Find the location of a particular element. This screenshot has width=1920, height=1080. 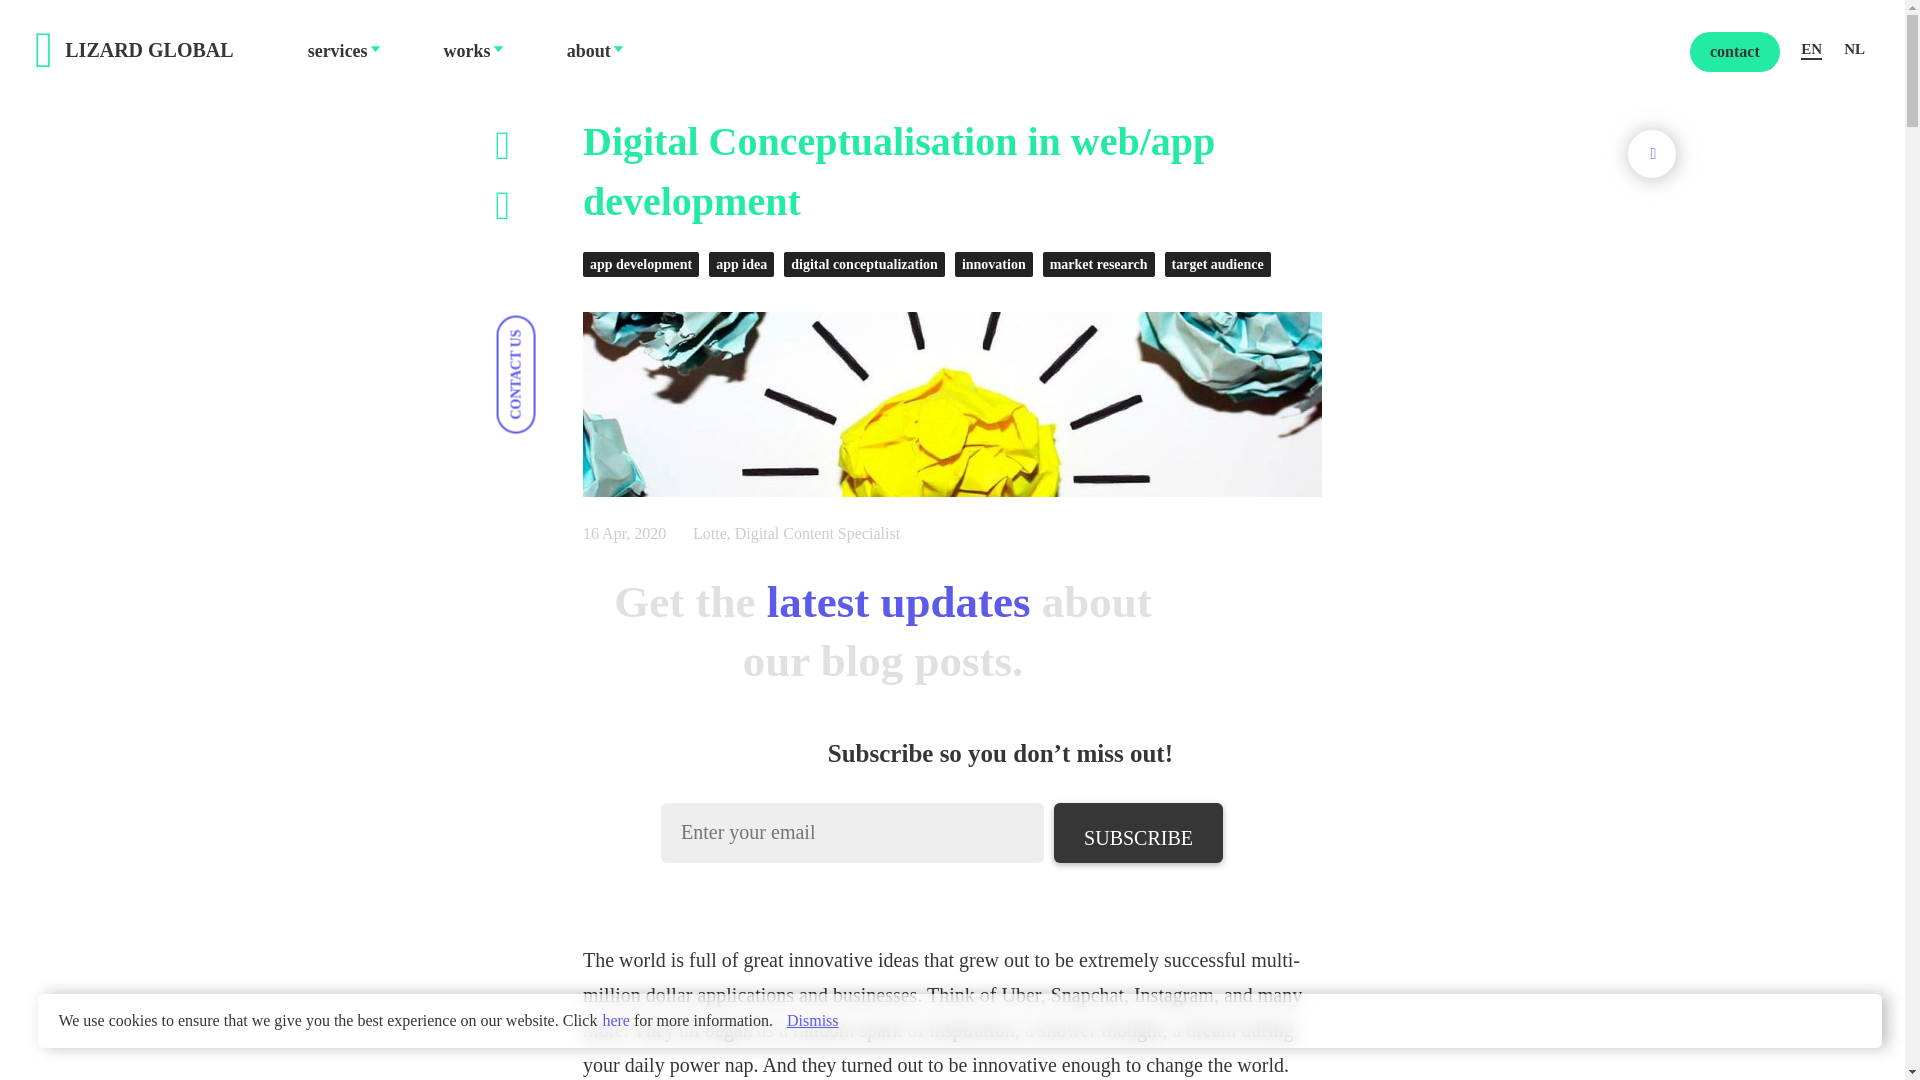

app development is located at coordinates (646, 264).